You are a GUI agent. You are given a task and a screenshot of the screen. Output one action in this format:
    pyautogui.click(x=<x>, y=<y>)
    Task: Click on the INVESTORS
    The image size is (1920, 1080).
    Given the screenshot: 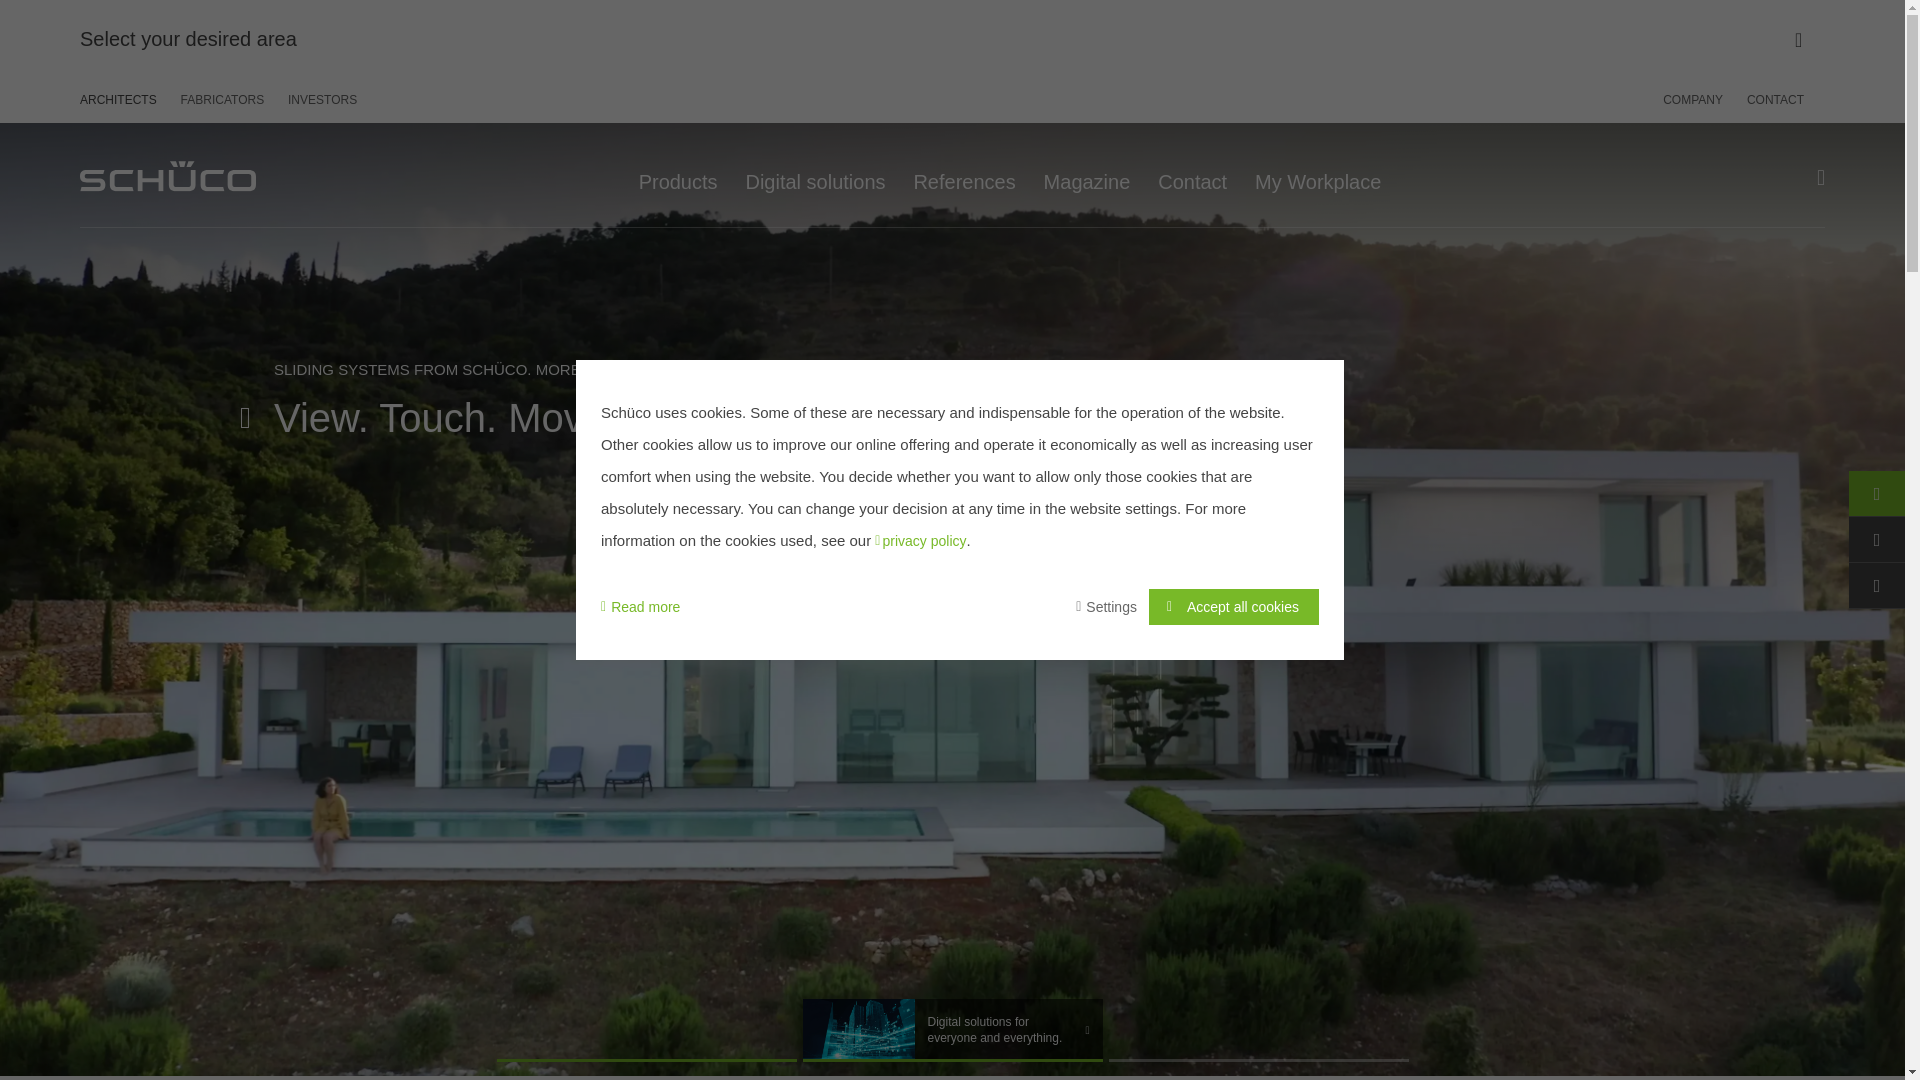 What is the action you would take?
    pyautogui.click(x=318, y=99)
    